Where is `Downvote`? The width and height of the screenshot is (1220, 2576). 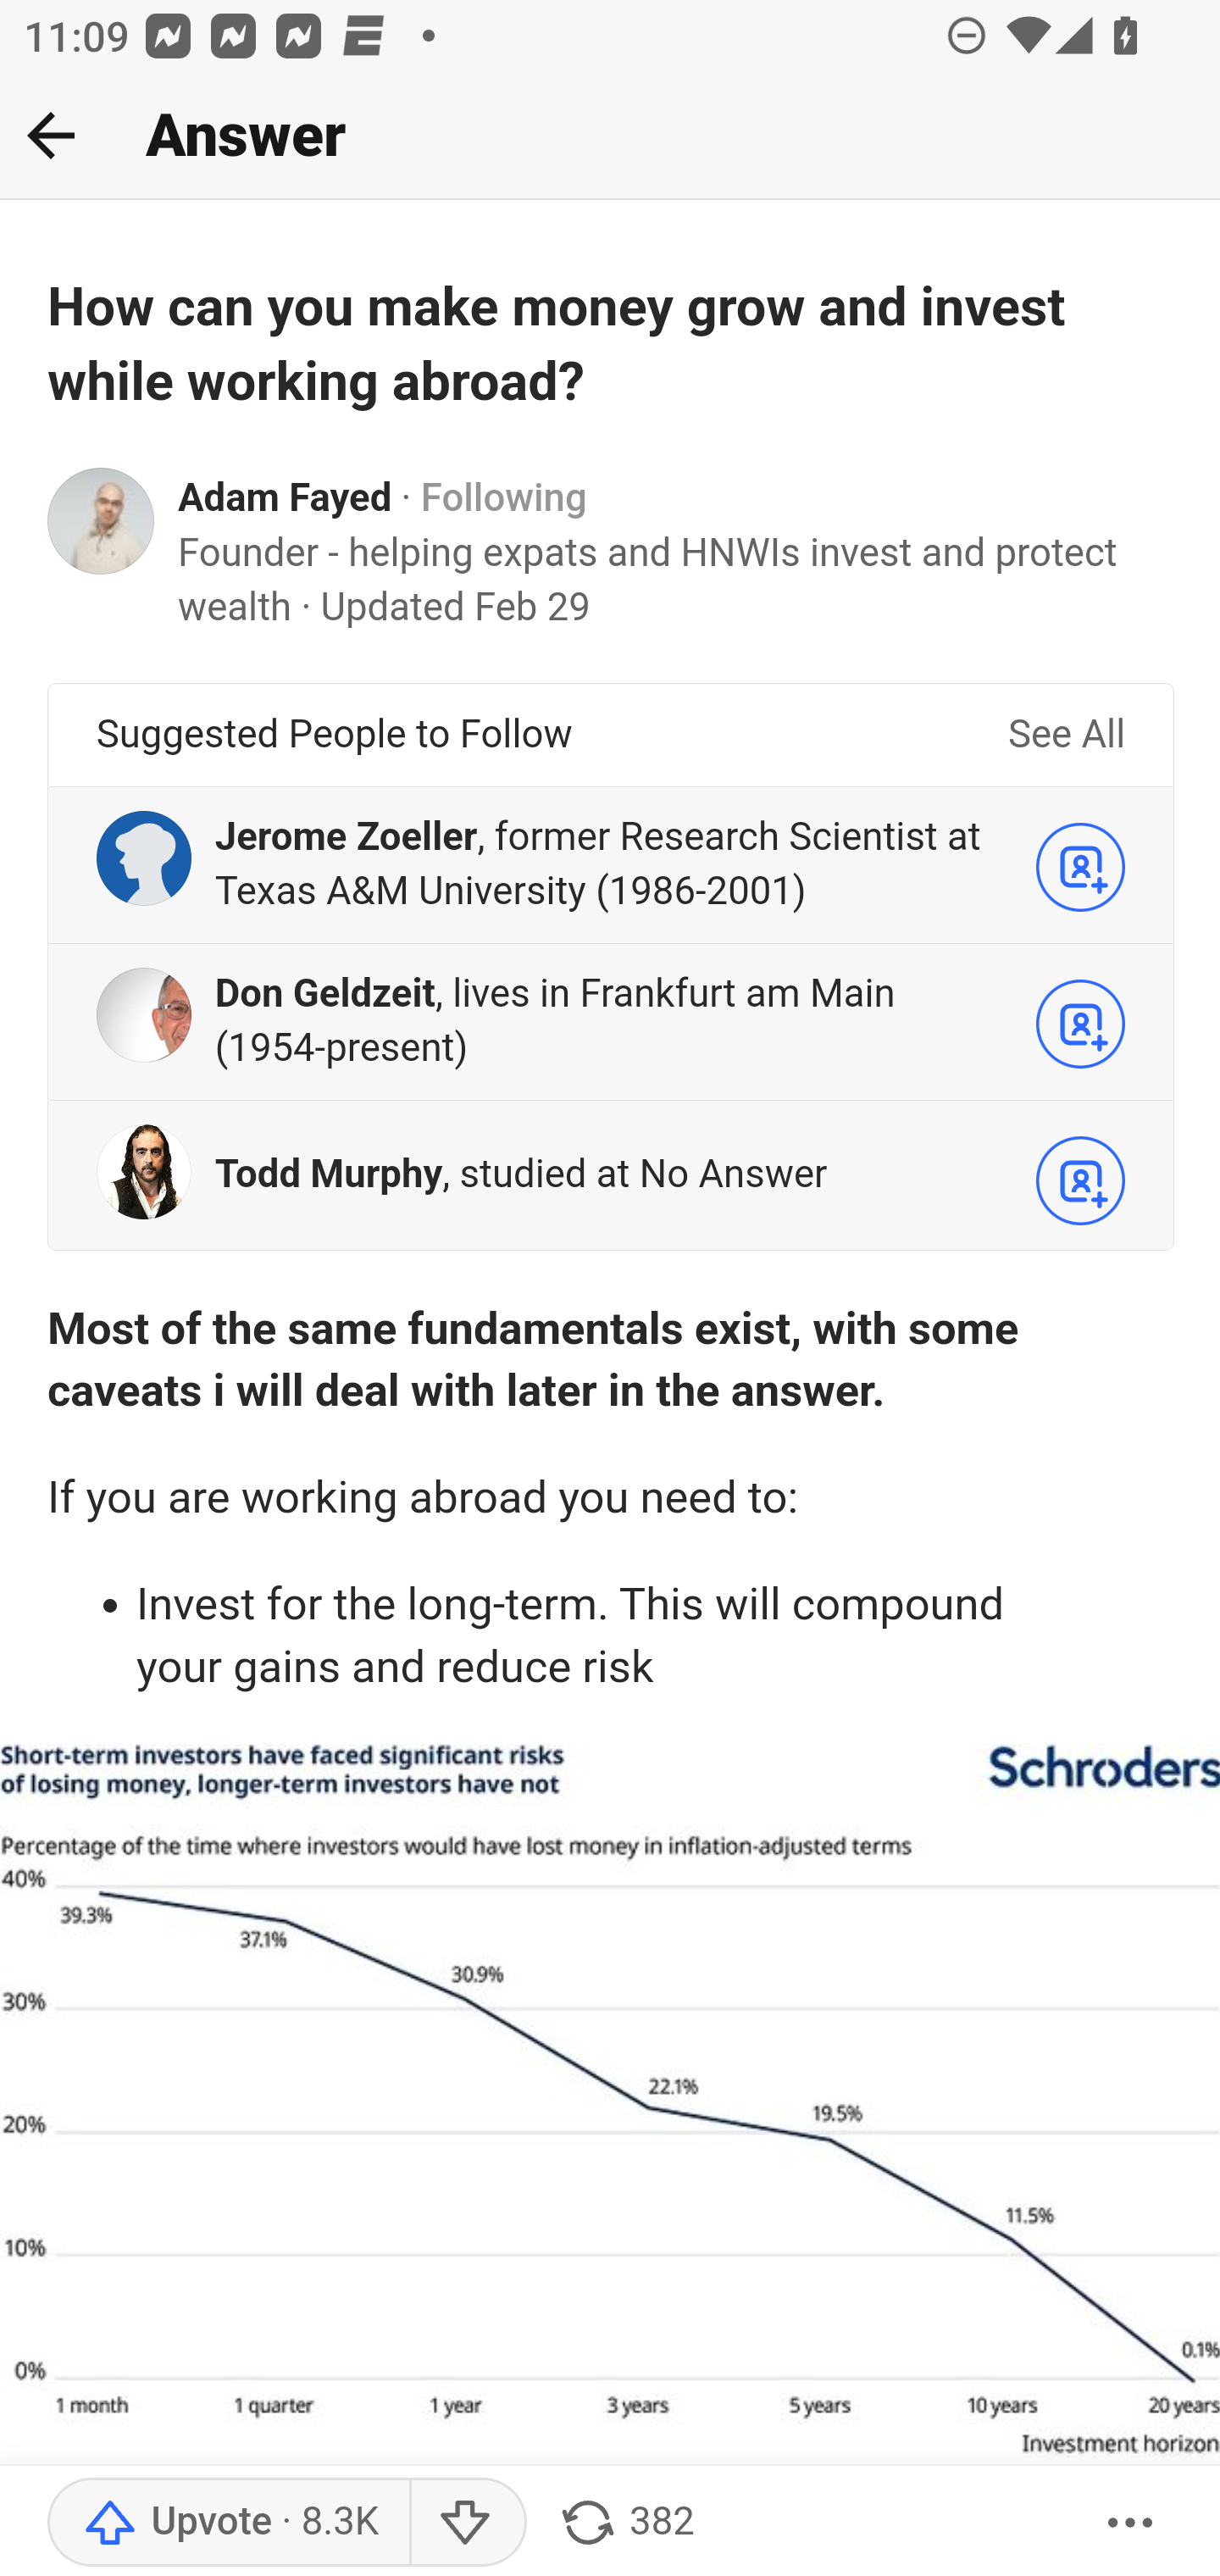
Downvote is located at coordinates (466, 2523).